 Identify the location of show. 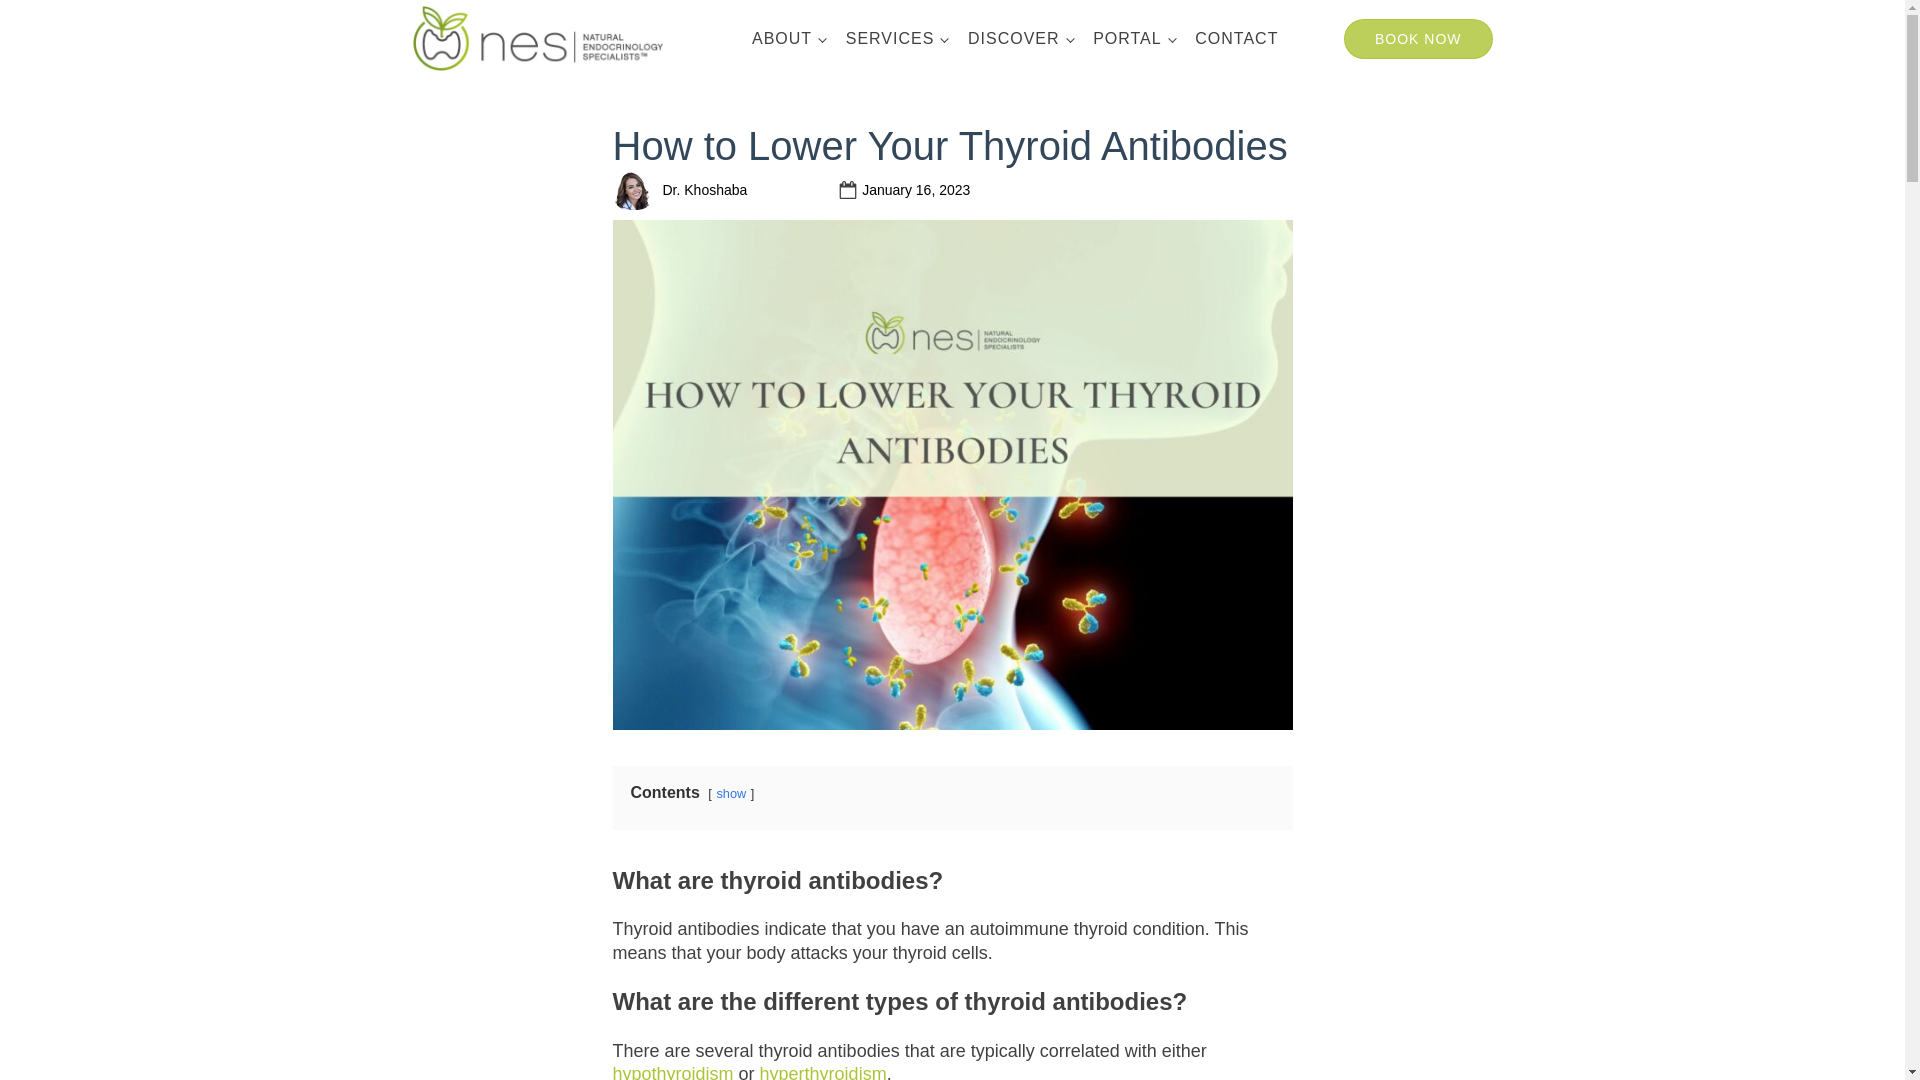
(731, 794).